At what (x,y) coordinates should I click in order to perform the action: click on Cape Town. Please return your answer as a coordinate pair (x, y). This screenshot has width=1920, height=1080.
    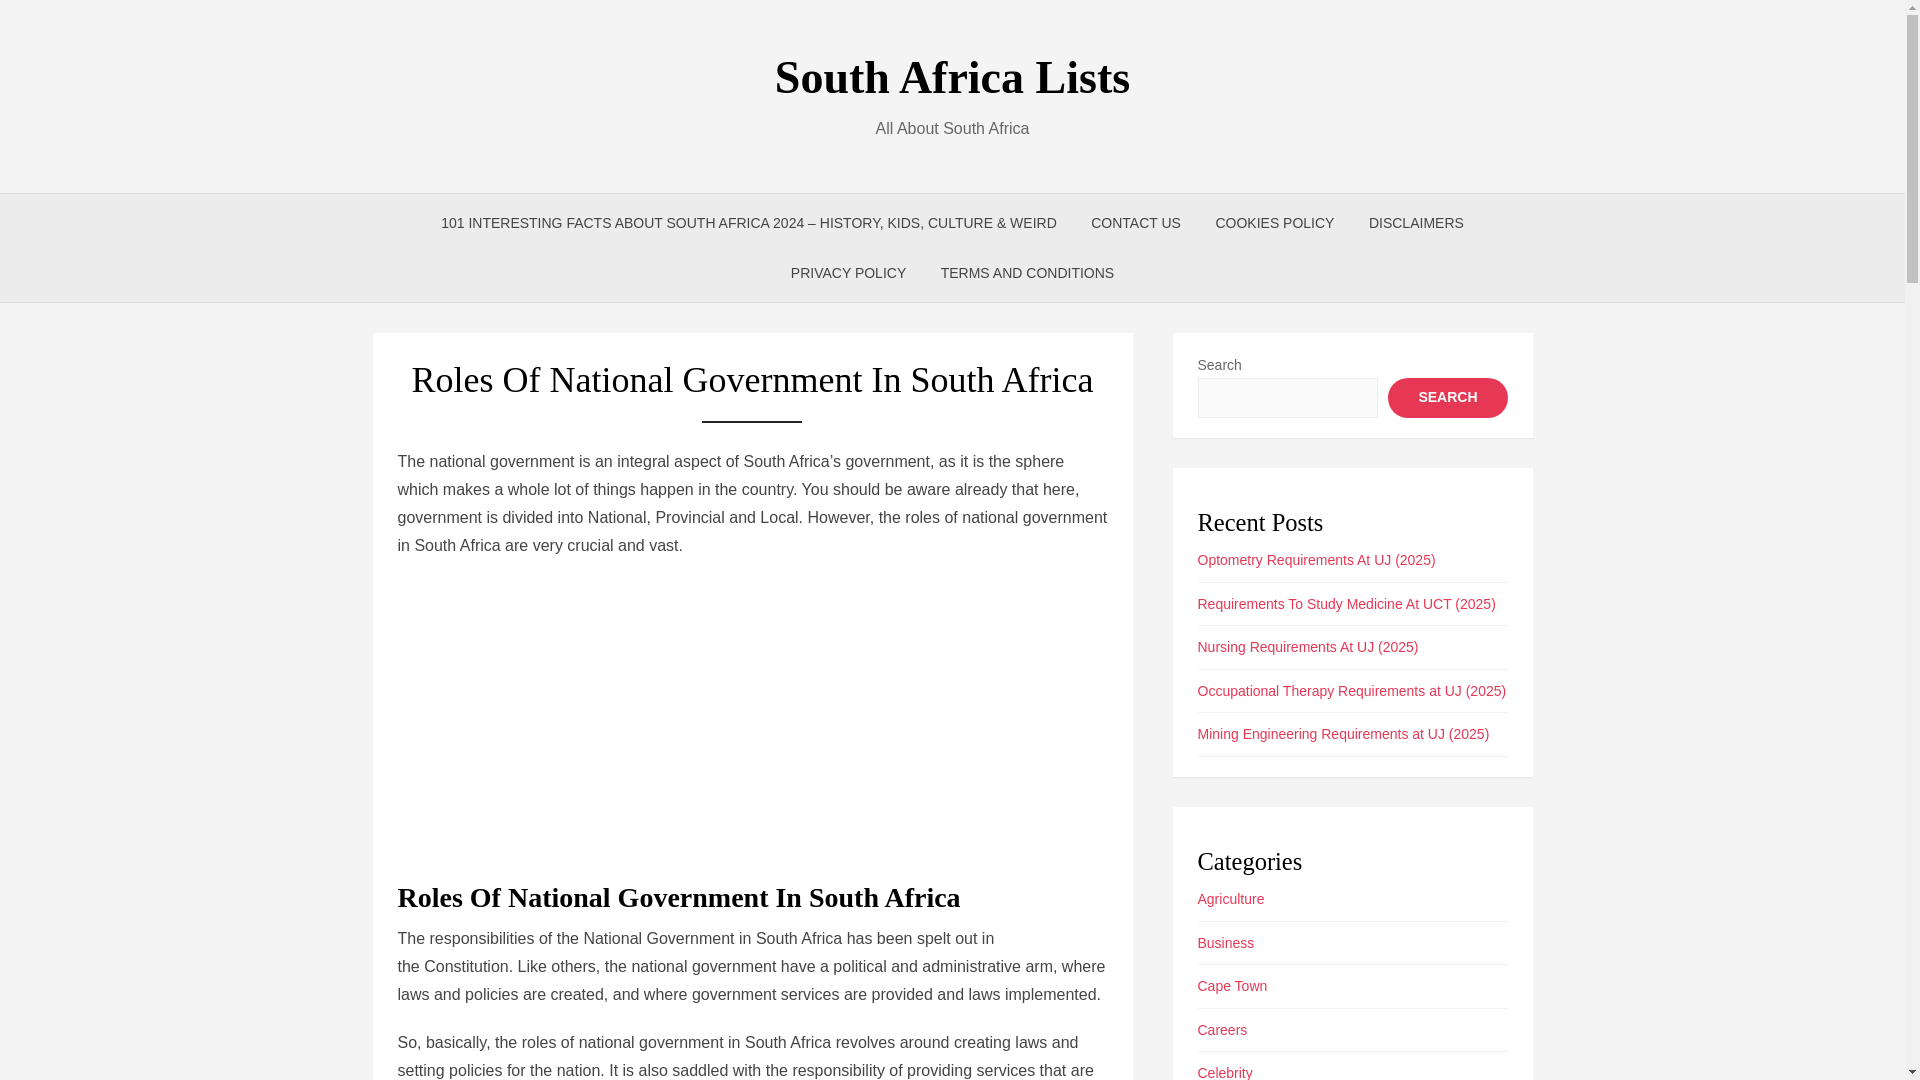
    Looking at the image, I should click on (1232, 986).